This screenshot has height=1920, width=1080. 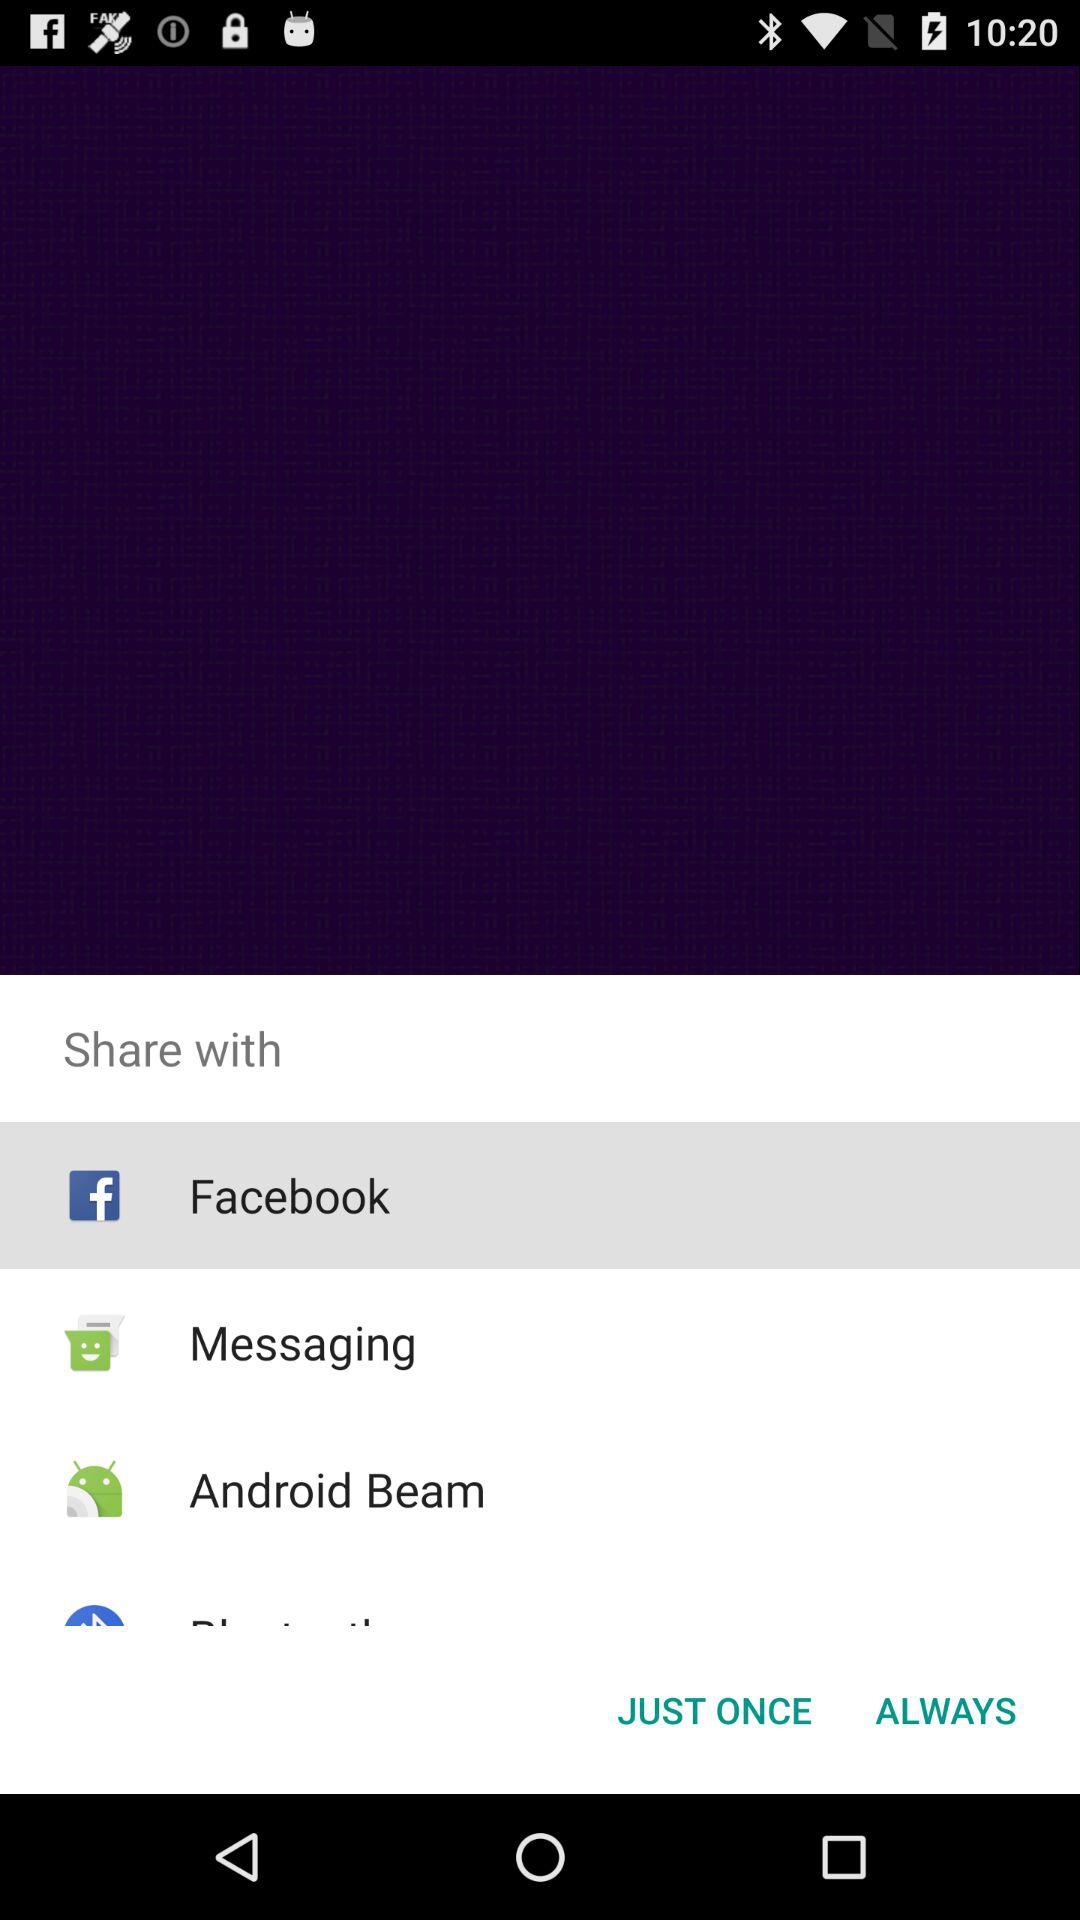 What do you see at coordinates (946, 1710) in the screenshot?
I see `choose button next to just once button` at bounding box center [946, 1710].